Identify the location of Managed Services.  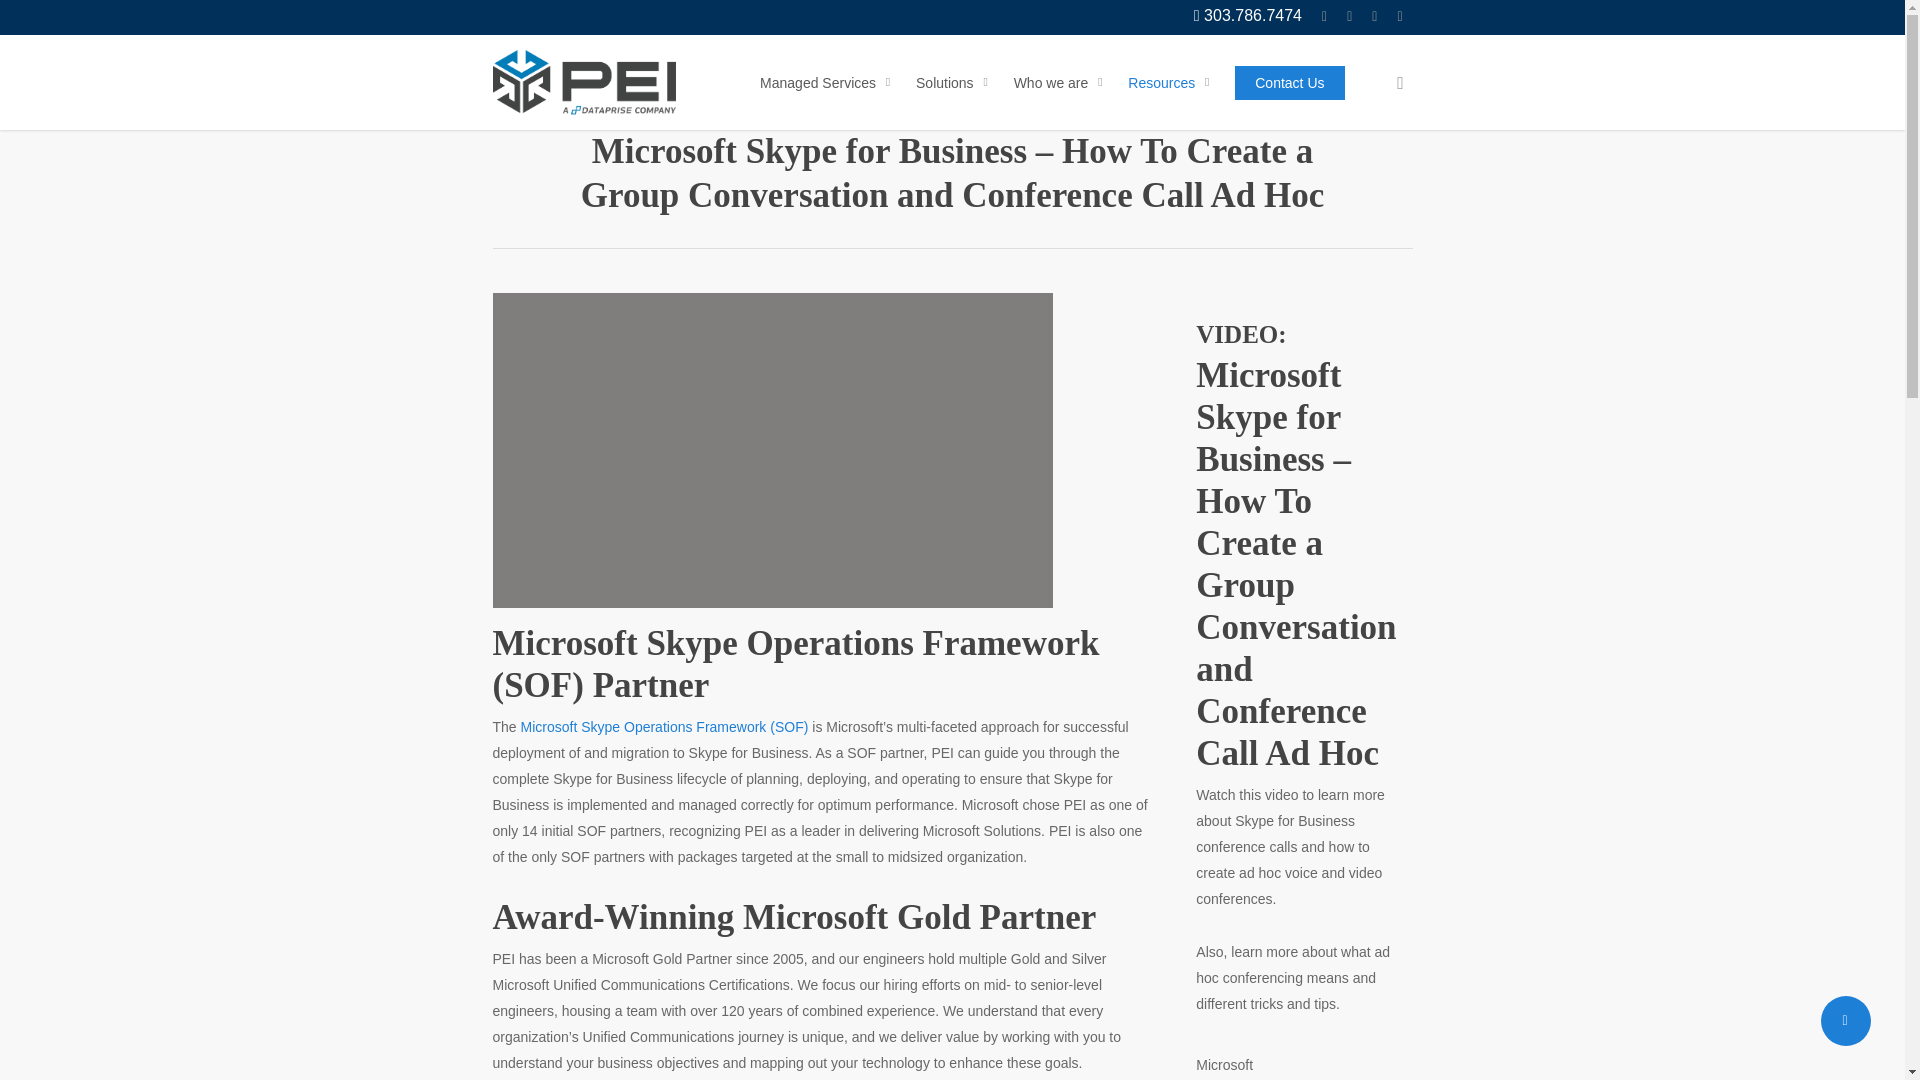
(828, 82).